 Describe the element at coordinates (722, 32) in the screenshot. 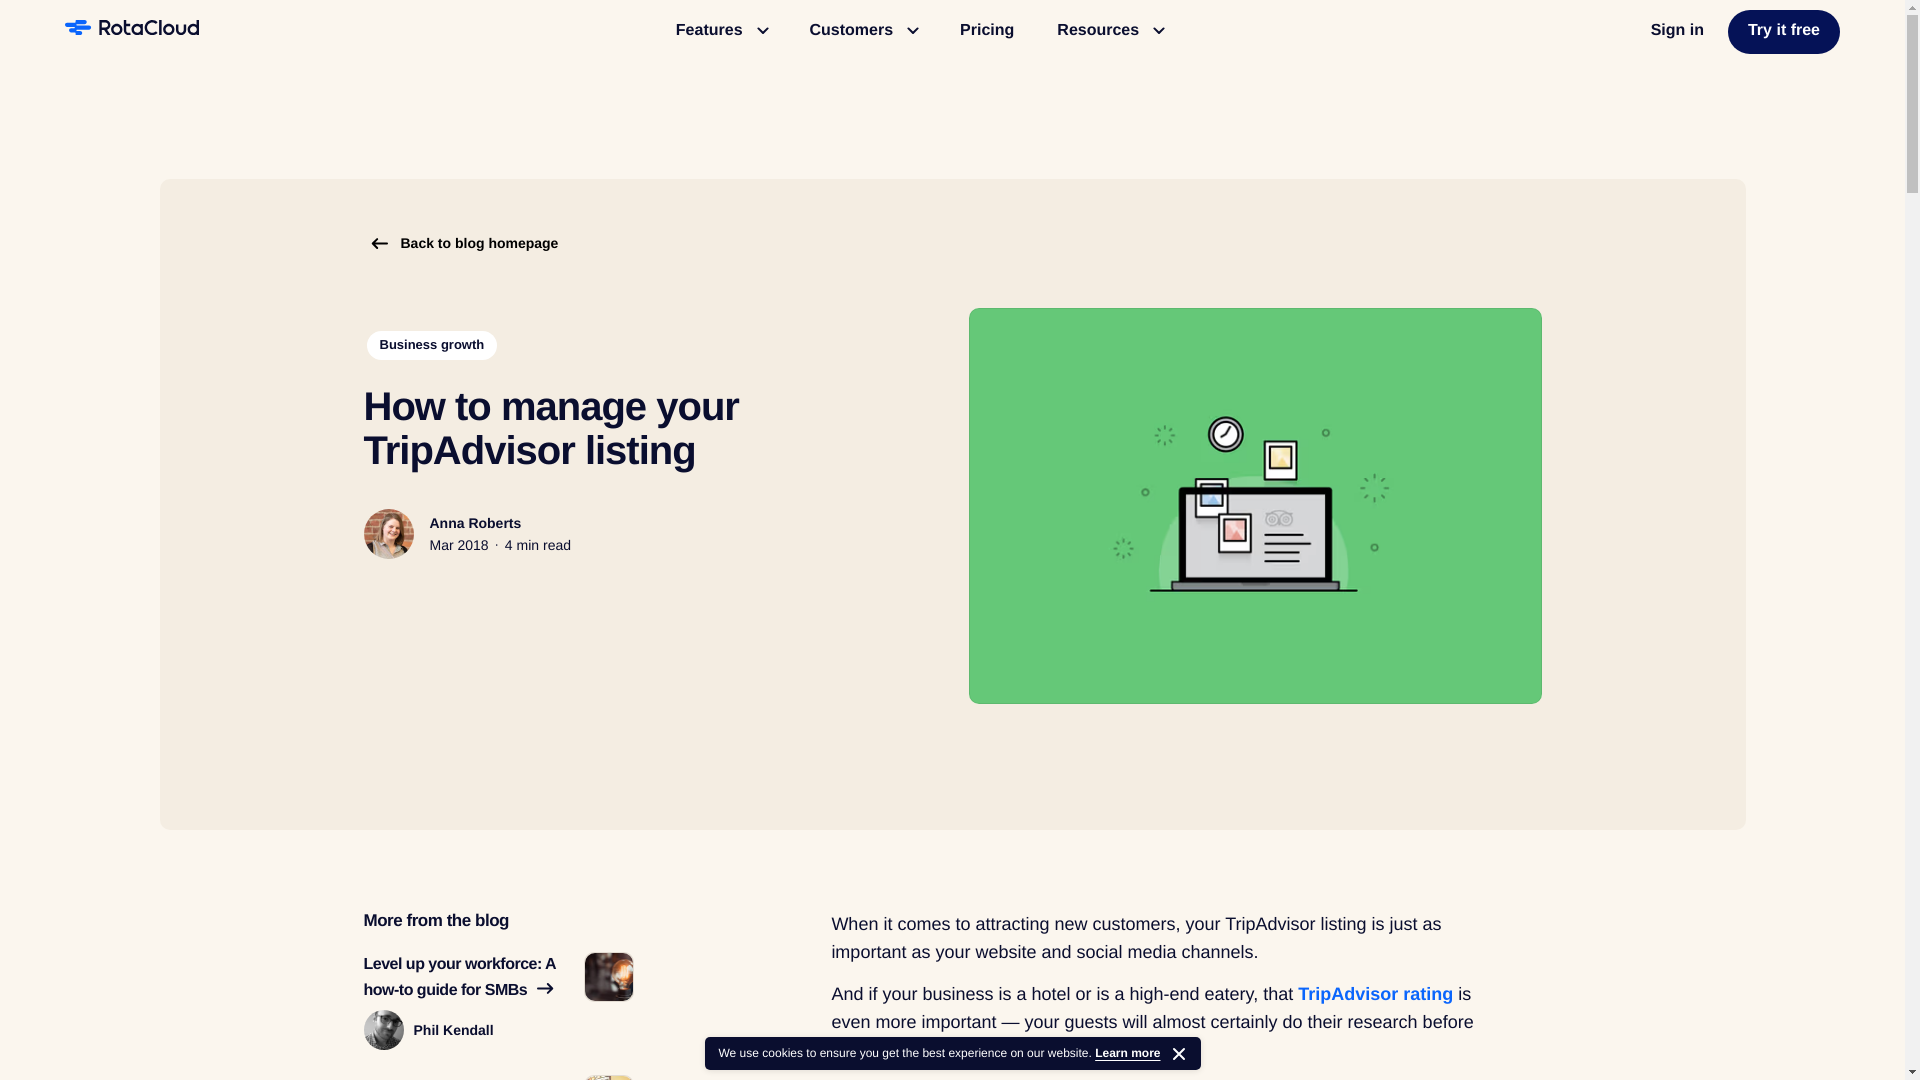

I see `Features` at that location.